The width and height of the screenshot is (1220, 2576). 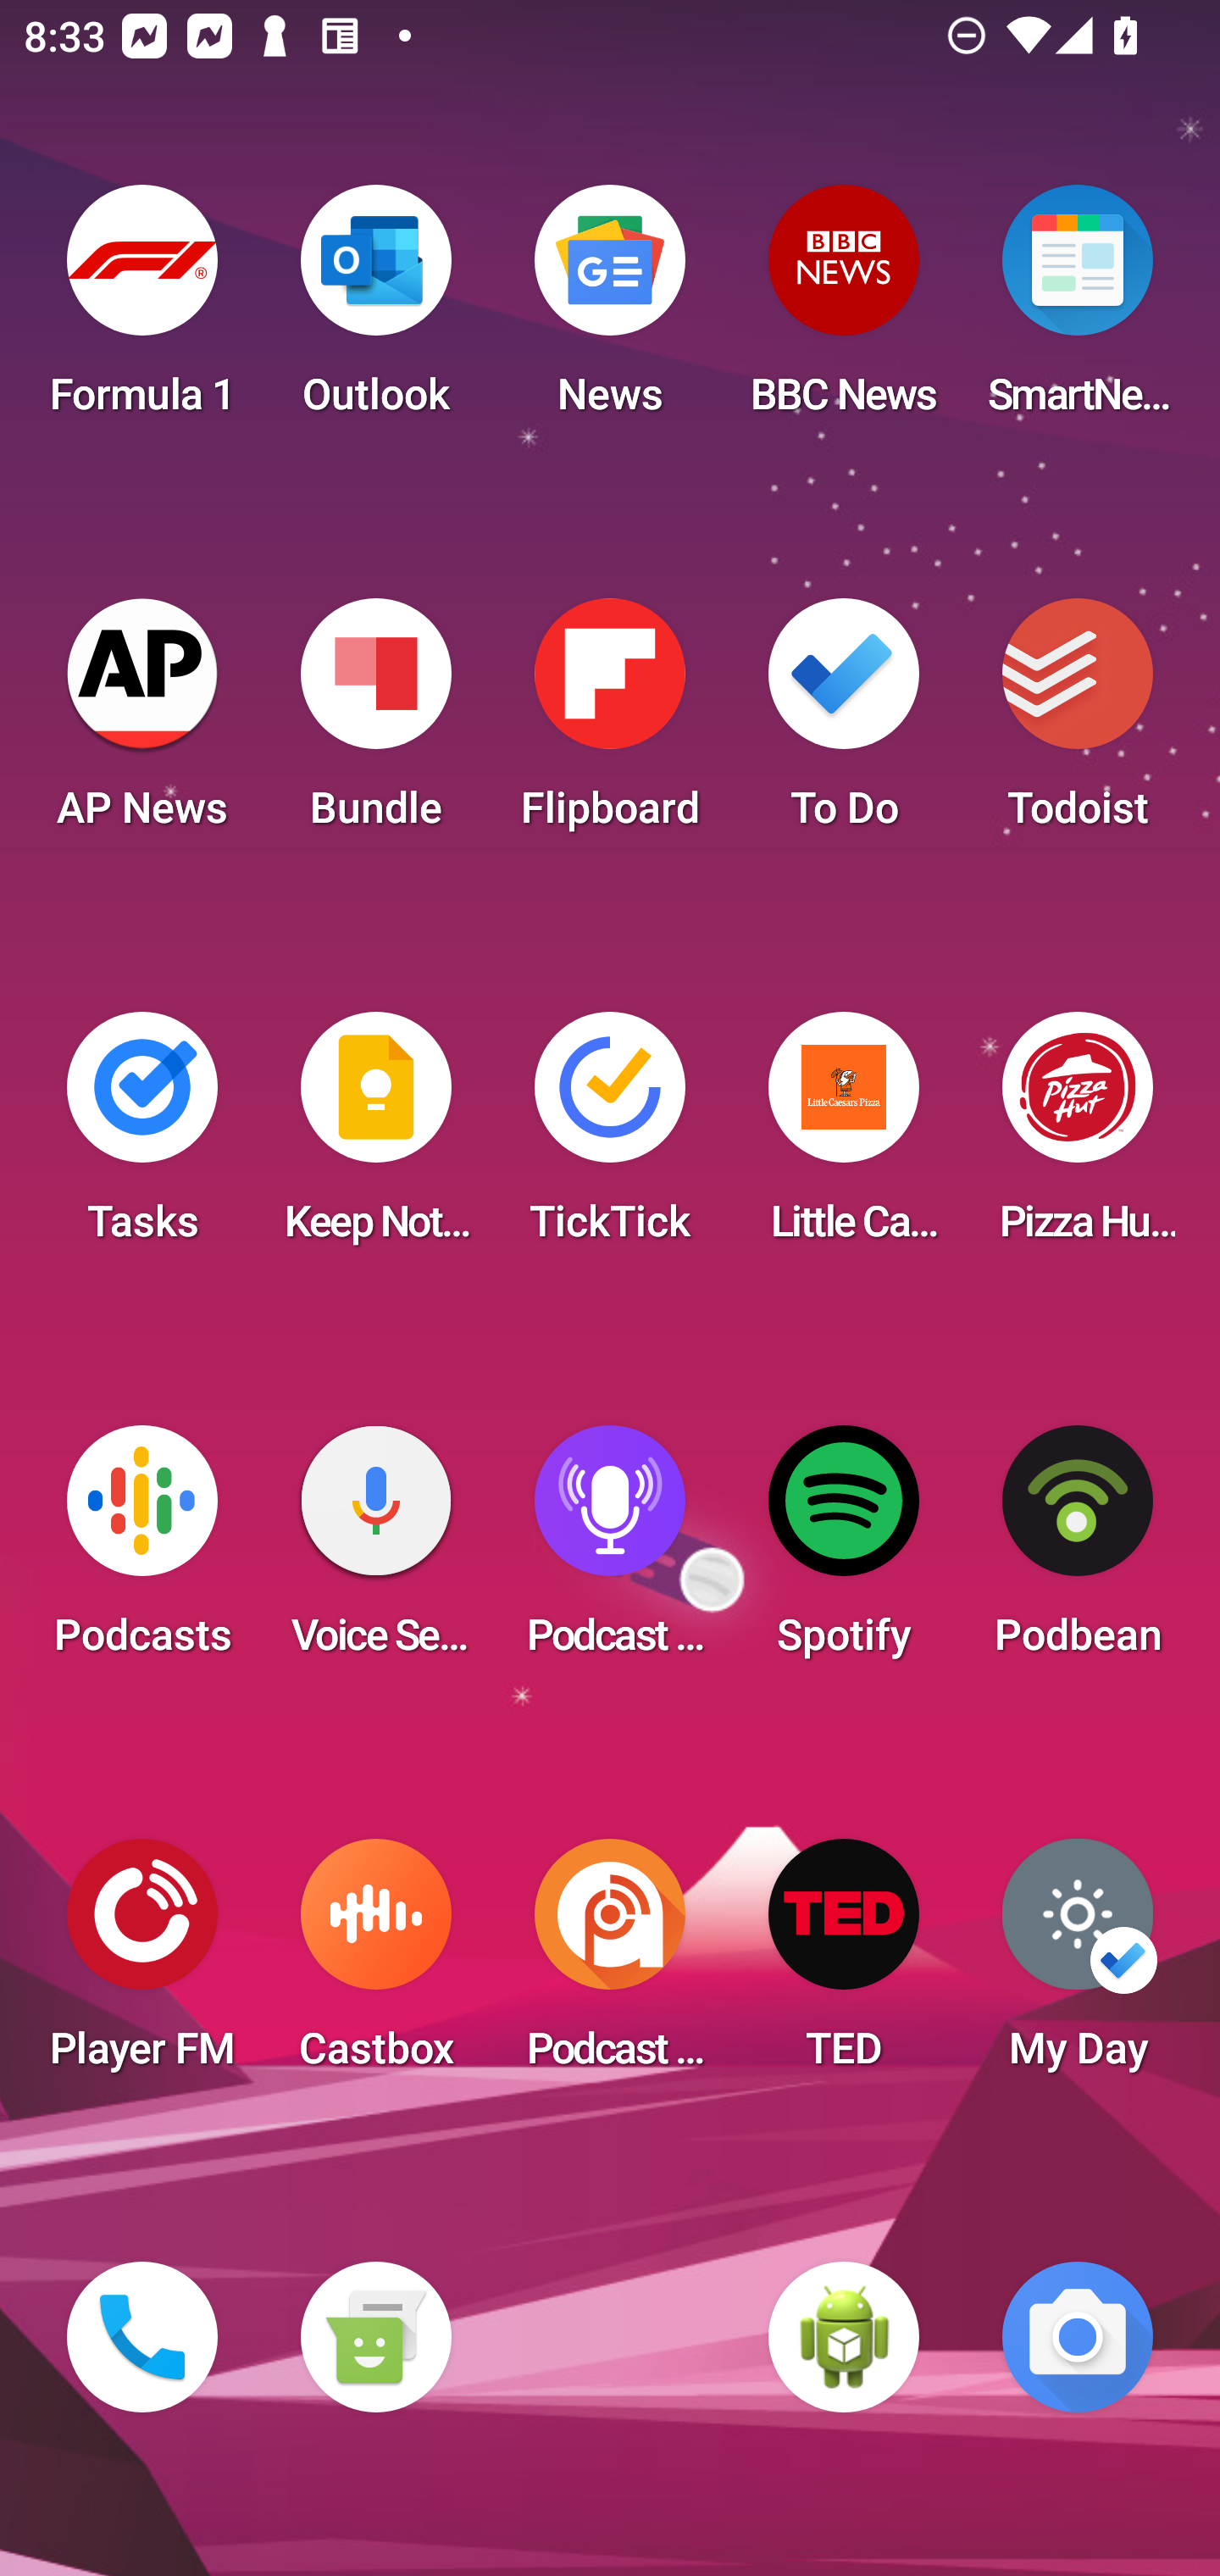 What do you see at coordinates (375, 2337) in the screenshot?
I see `Messaging` at bounding box center [375, 2337].